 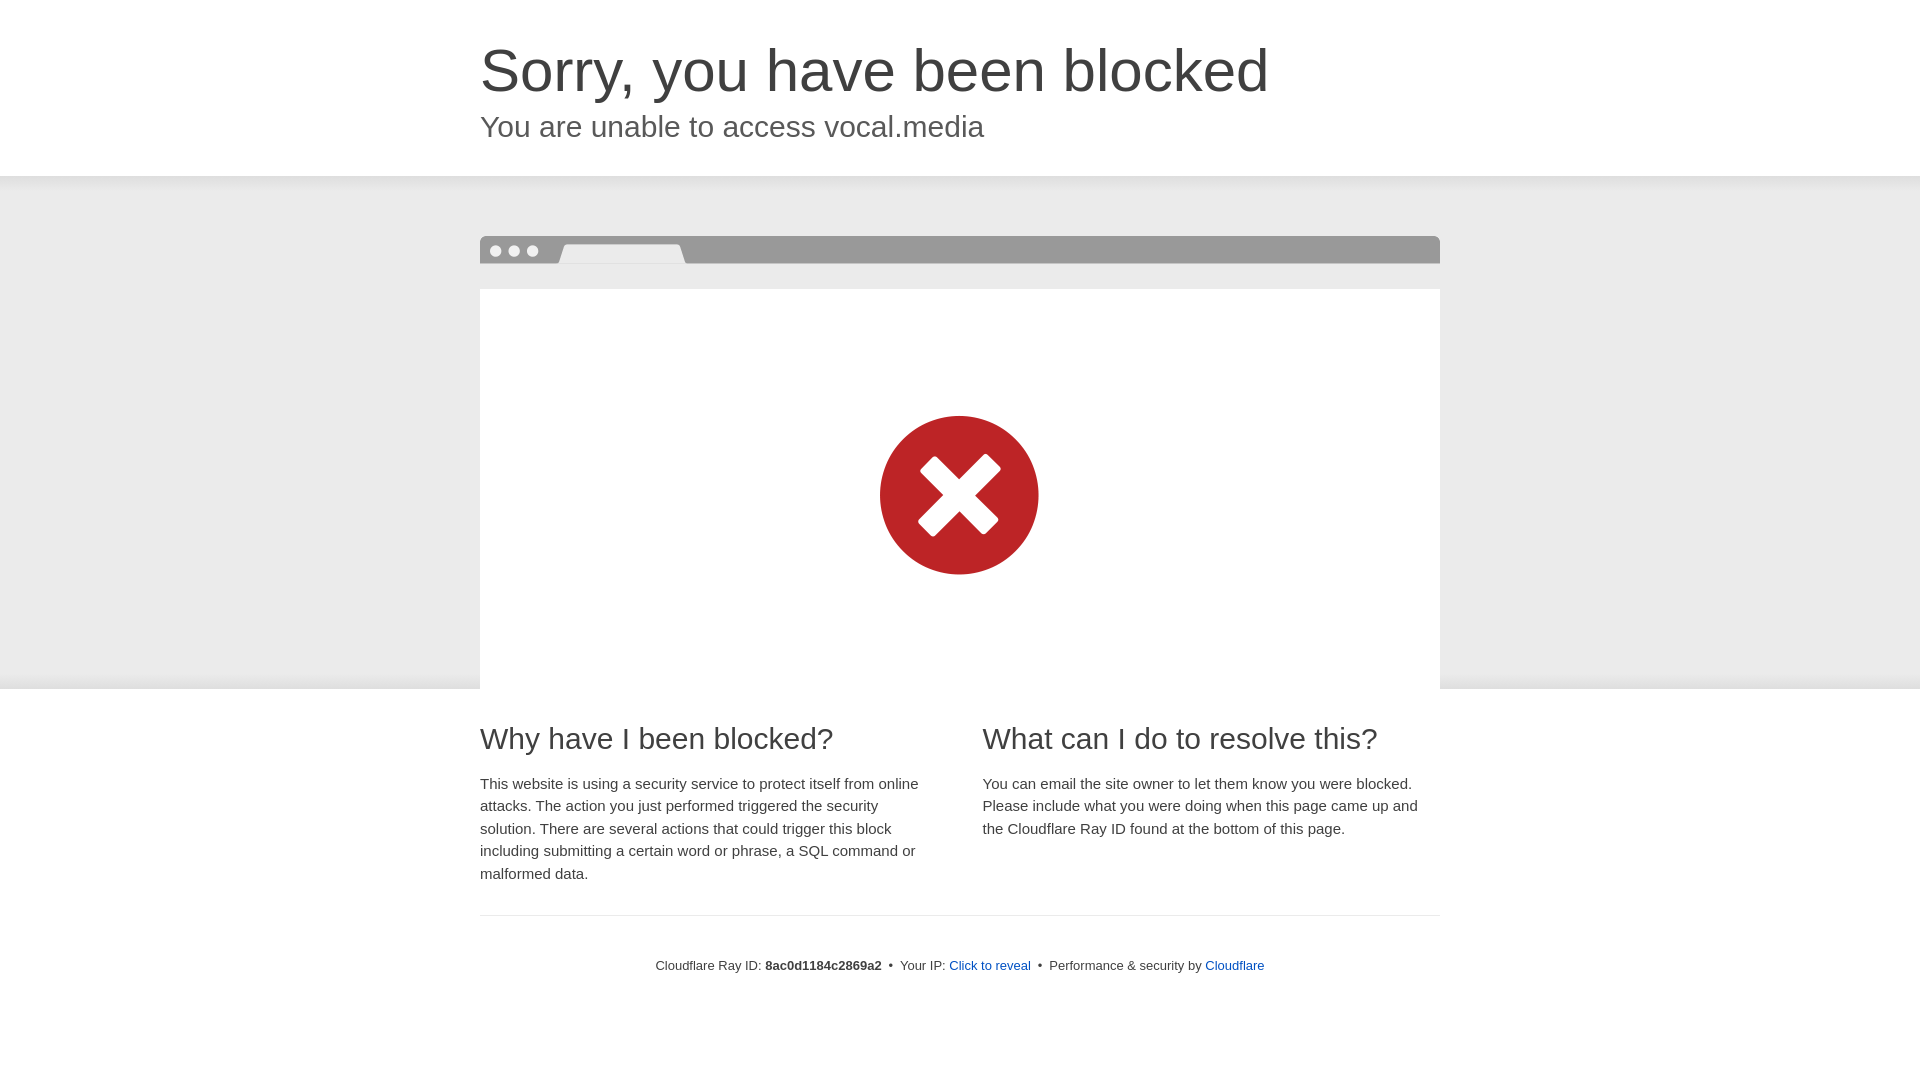 What do you see at coordinates (1234, 965) in the screenshot?
I see `Cloudflare` at bounding box center [1234, 965].